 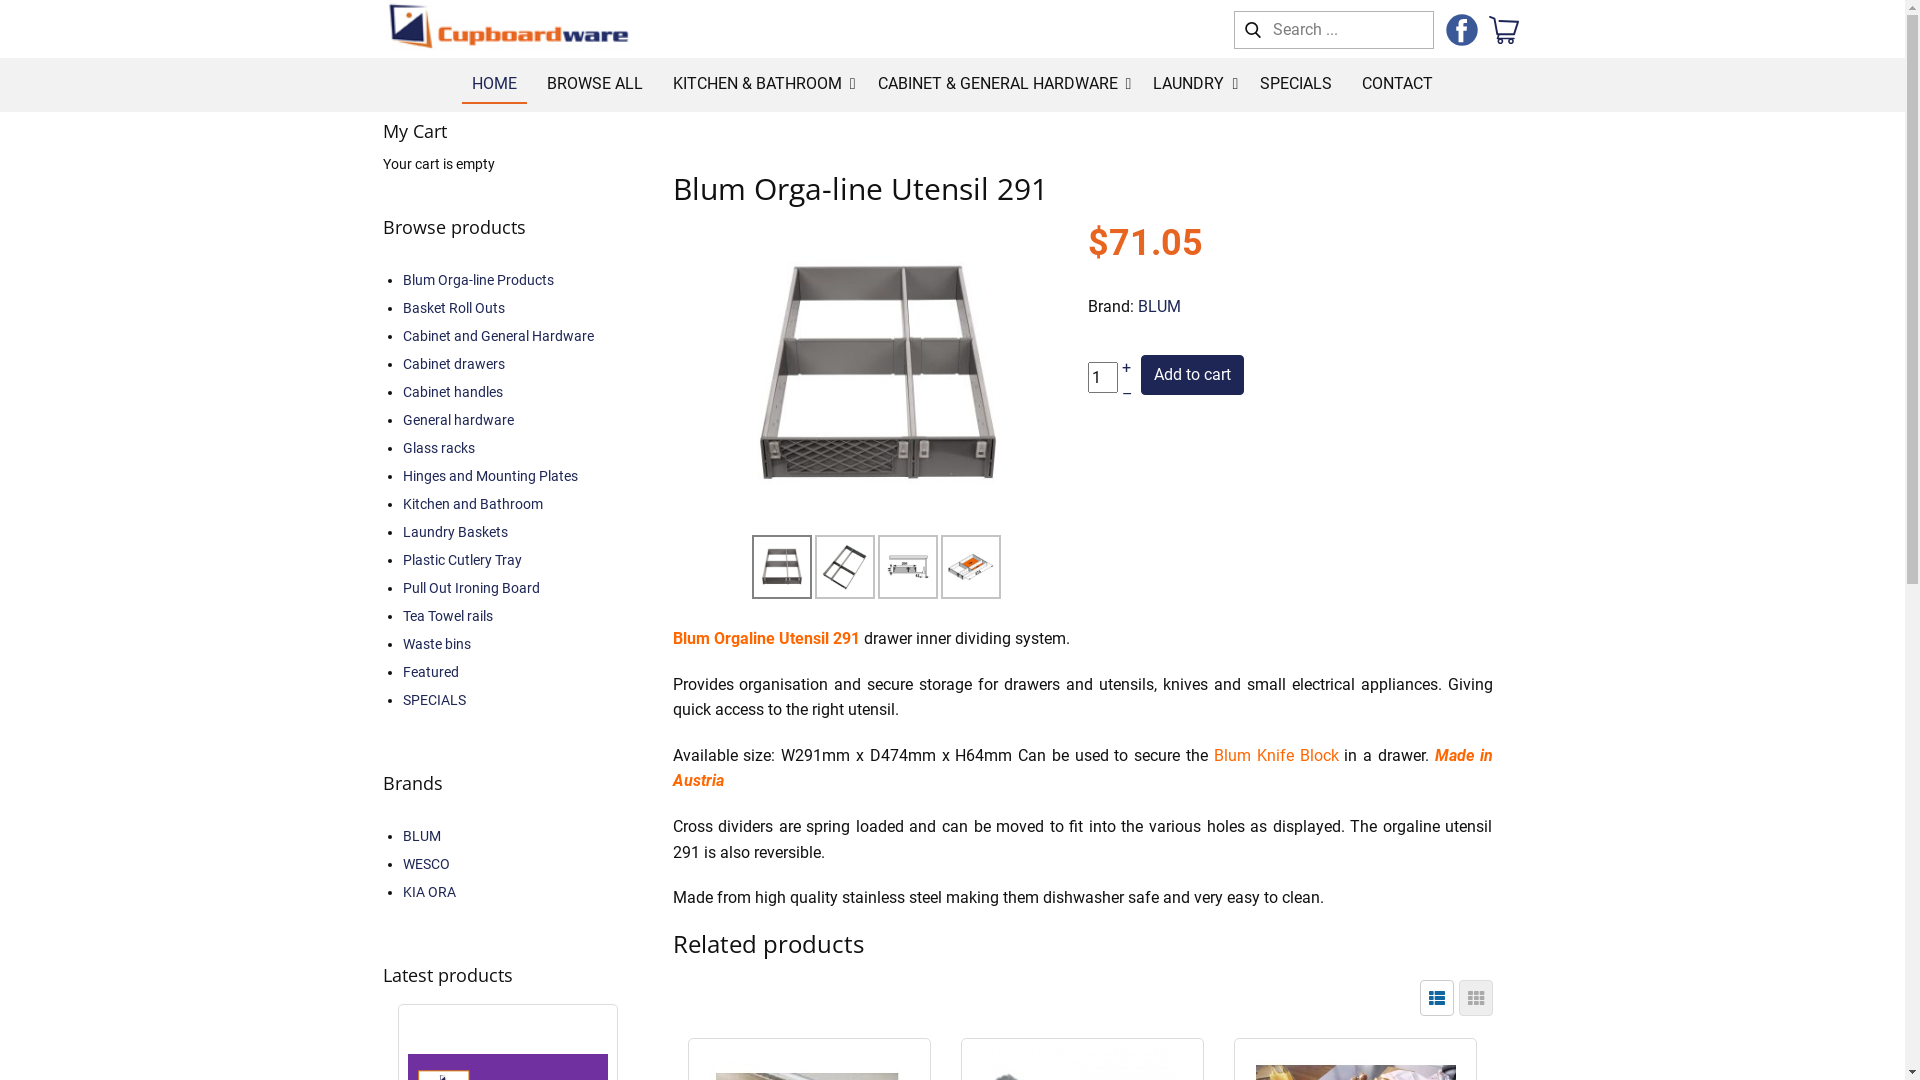 What do you see at coordinates (454, 532) in the screenshot?
I see `Laundry Baskets` at bounding box center [454, 532].